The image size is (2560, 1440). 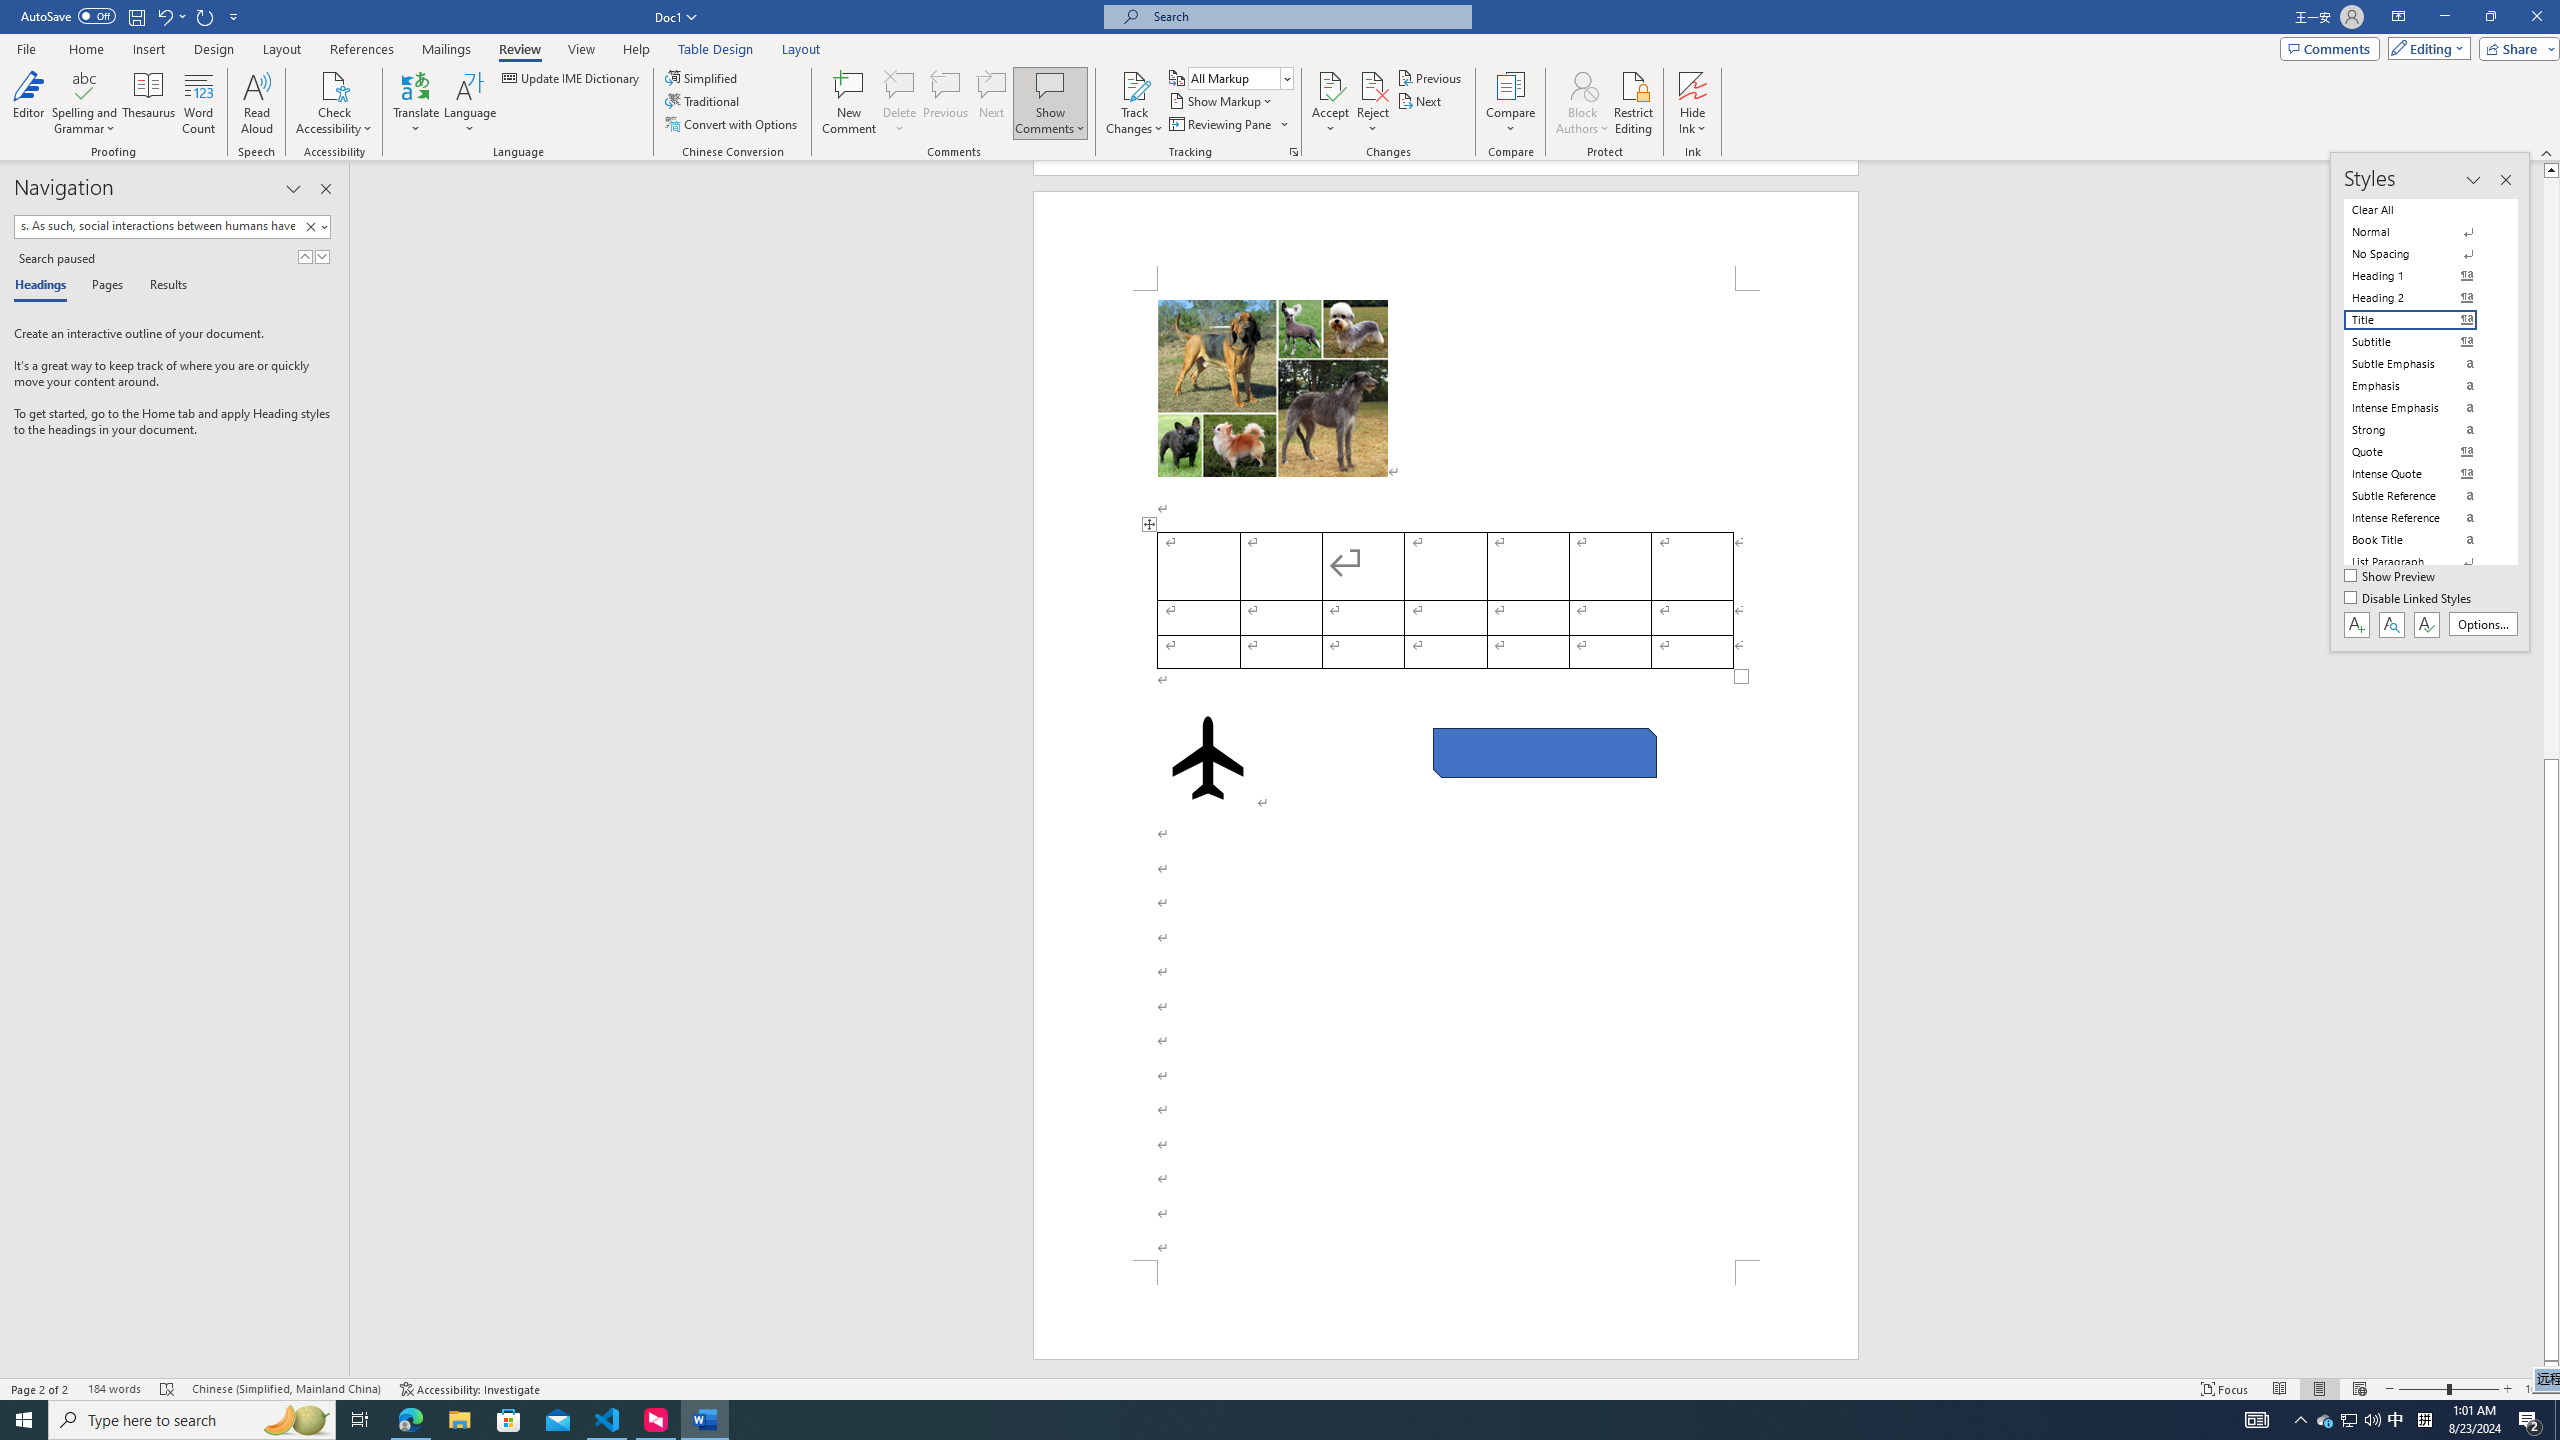 What do you see at coordinates (2422, 342) in the screenshot?
I see `Subtitle` at bounding box center [2422, 342].